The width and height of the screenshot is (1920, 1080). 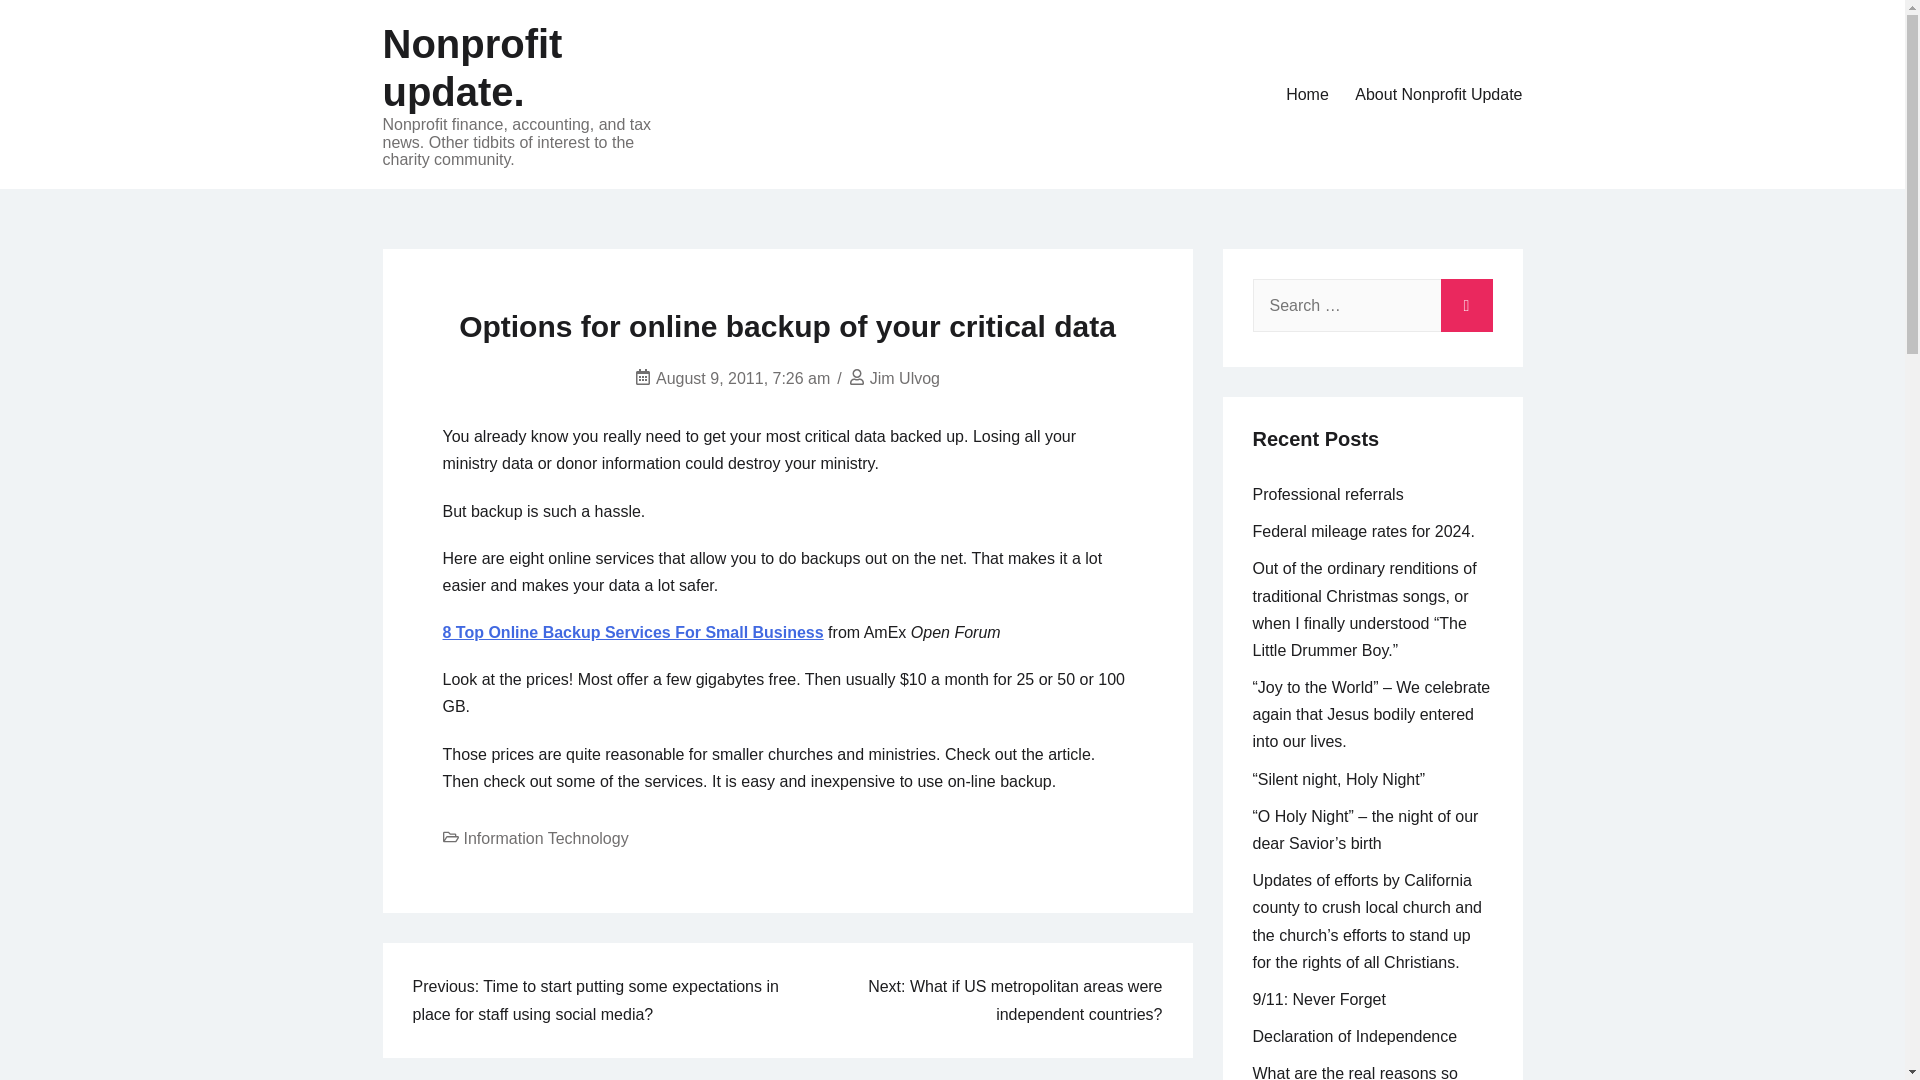 I want to click on Federal mileage rates for 2024., so click(x=1362, y=531).